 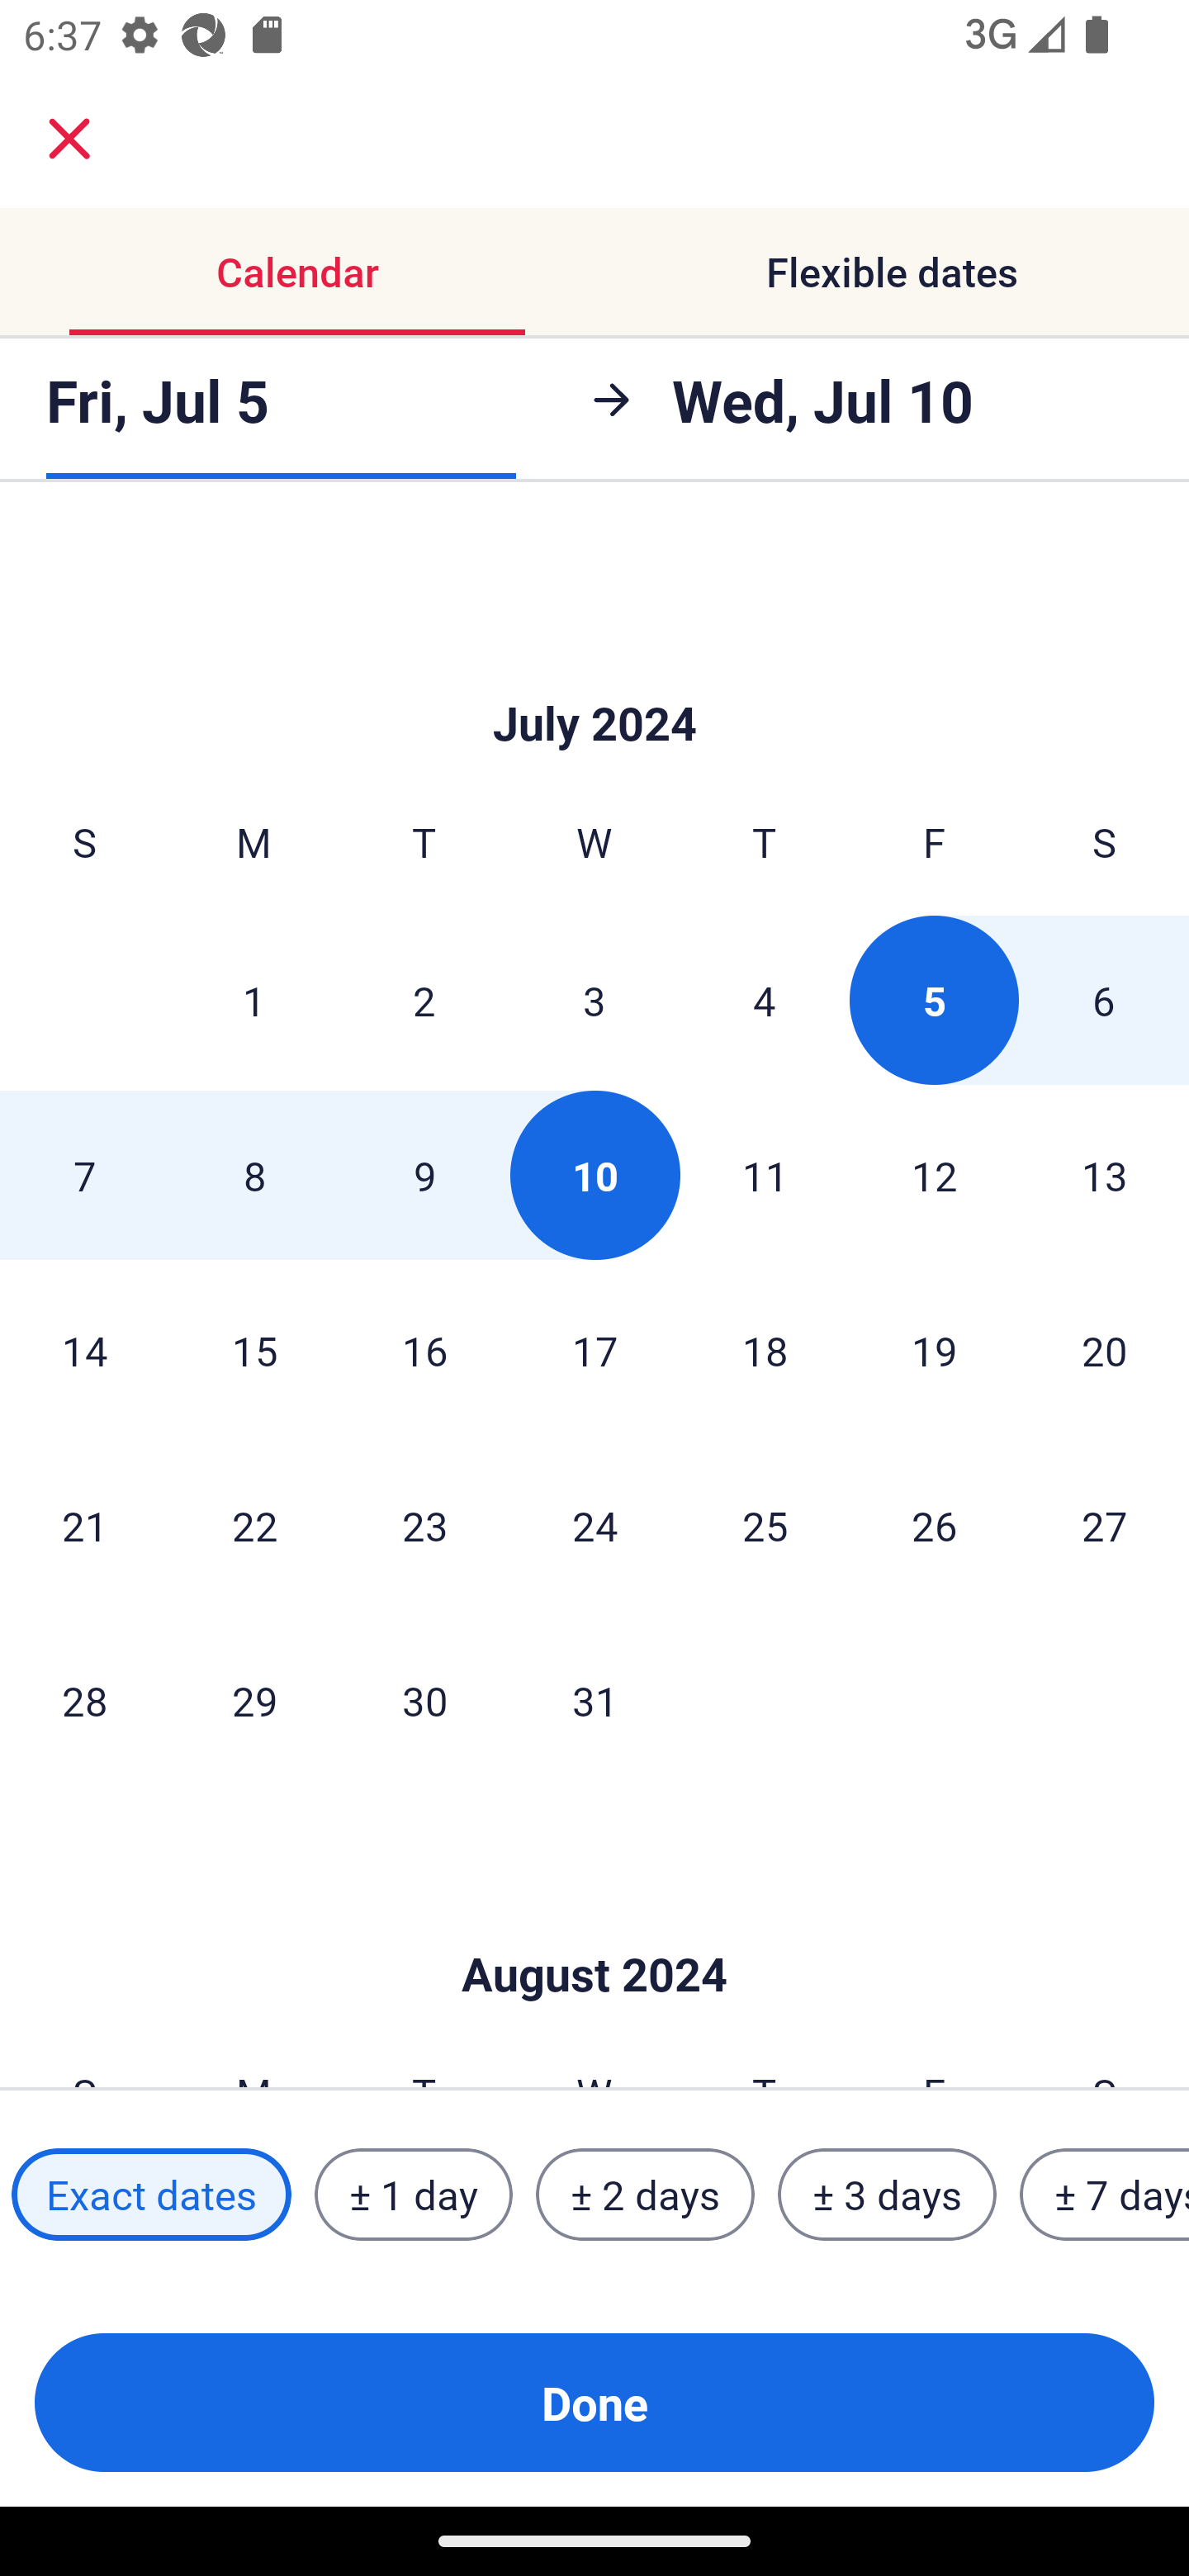 I want to click on 15 Monday, July 15, 2024, so click(x=254, y=1349).